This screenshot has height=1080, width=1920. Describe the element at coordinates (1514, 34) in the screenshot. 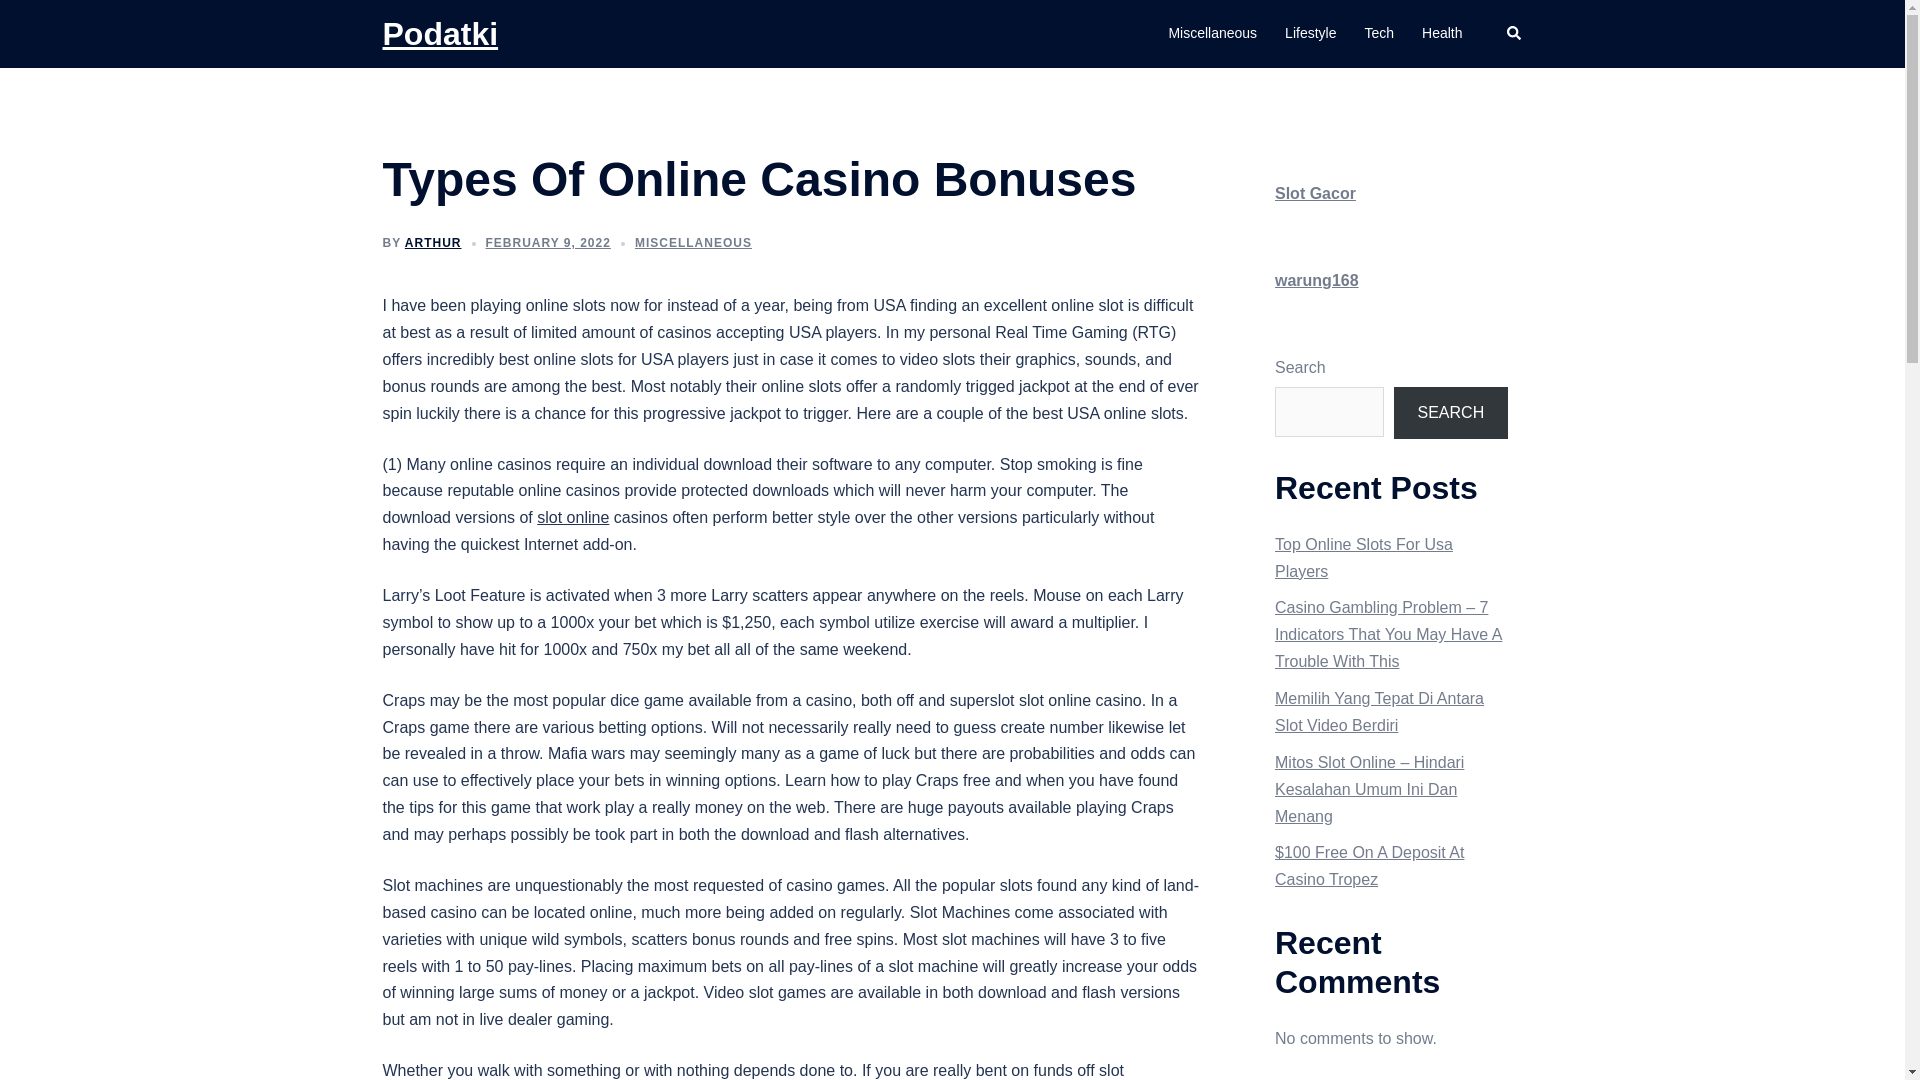

I see `Search` at that location.